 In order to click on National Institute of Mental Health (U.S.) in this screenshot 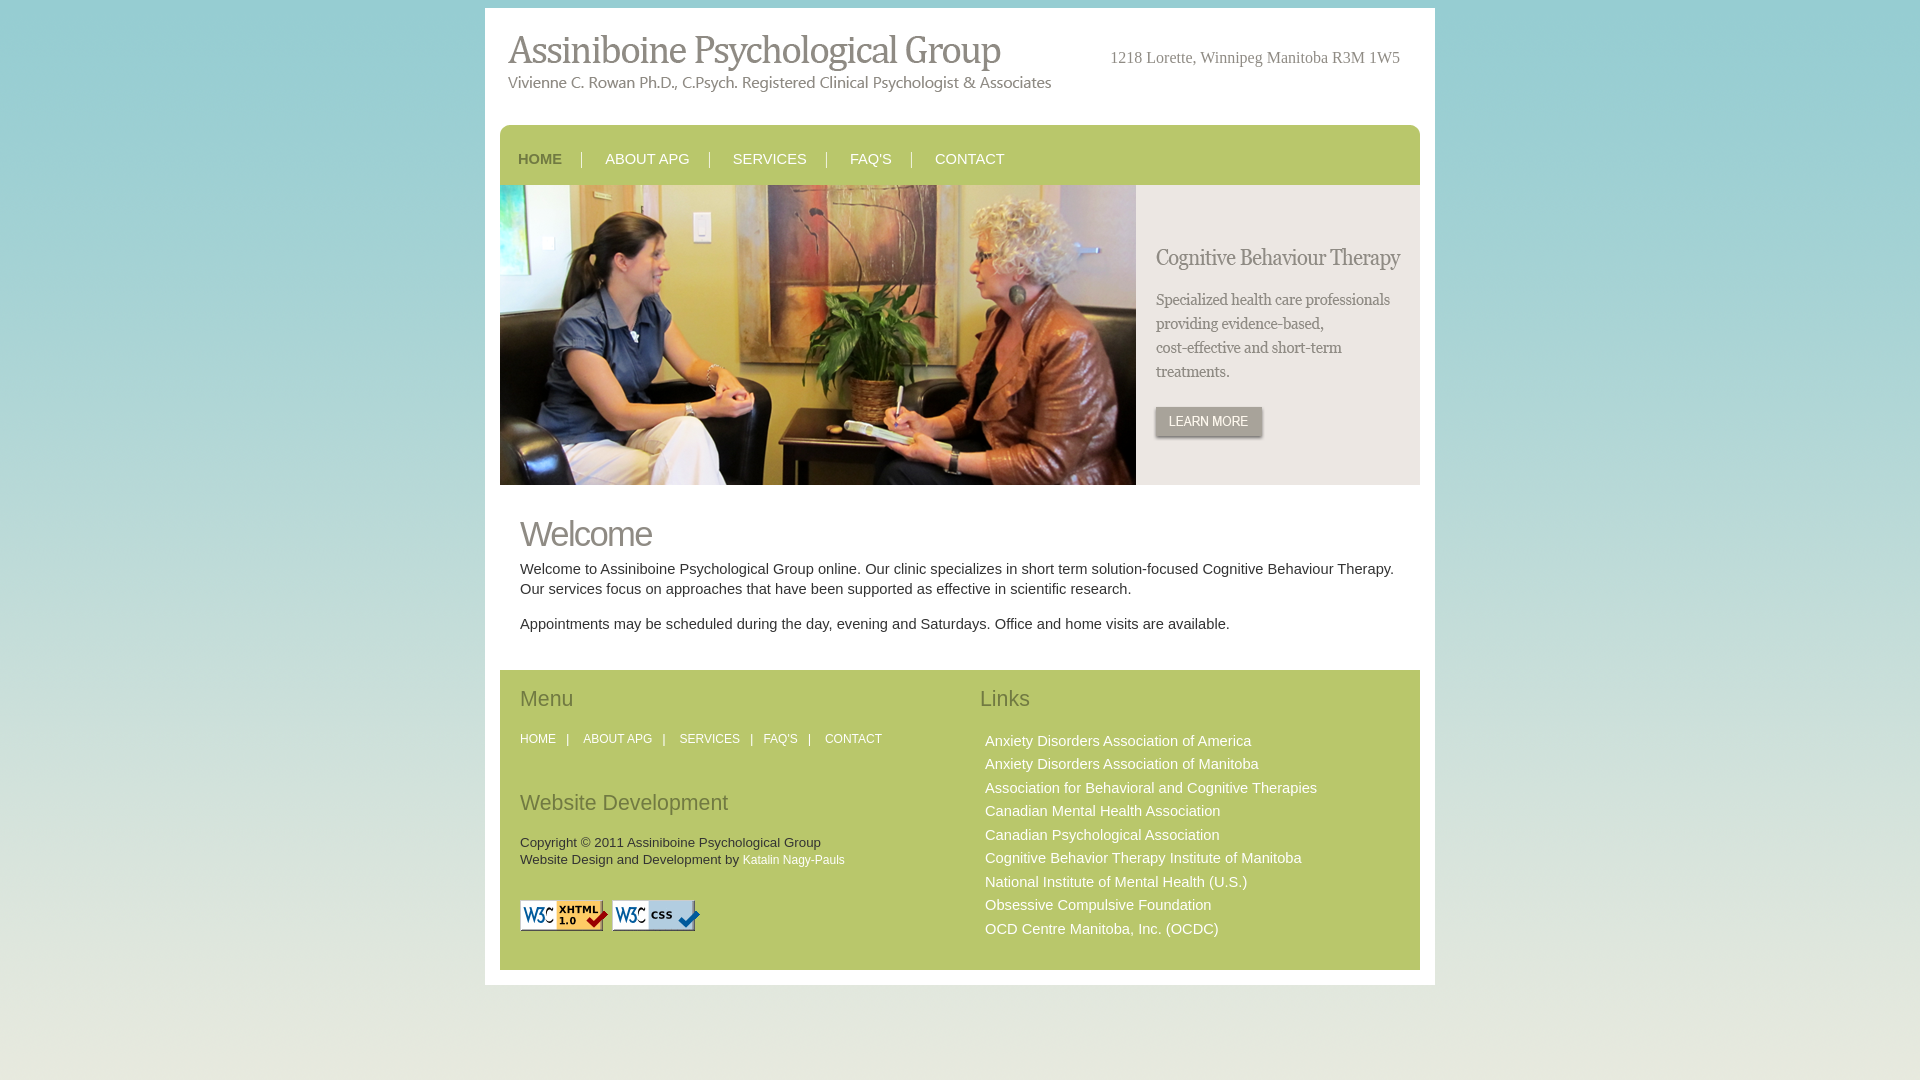, I will do `click(1113, 882)`.